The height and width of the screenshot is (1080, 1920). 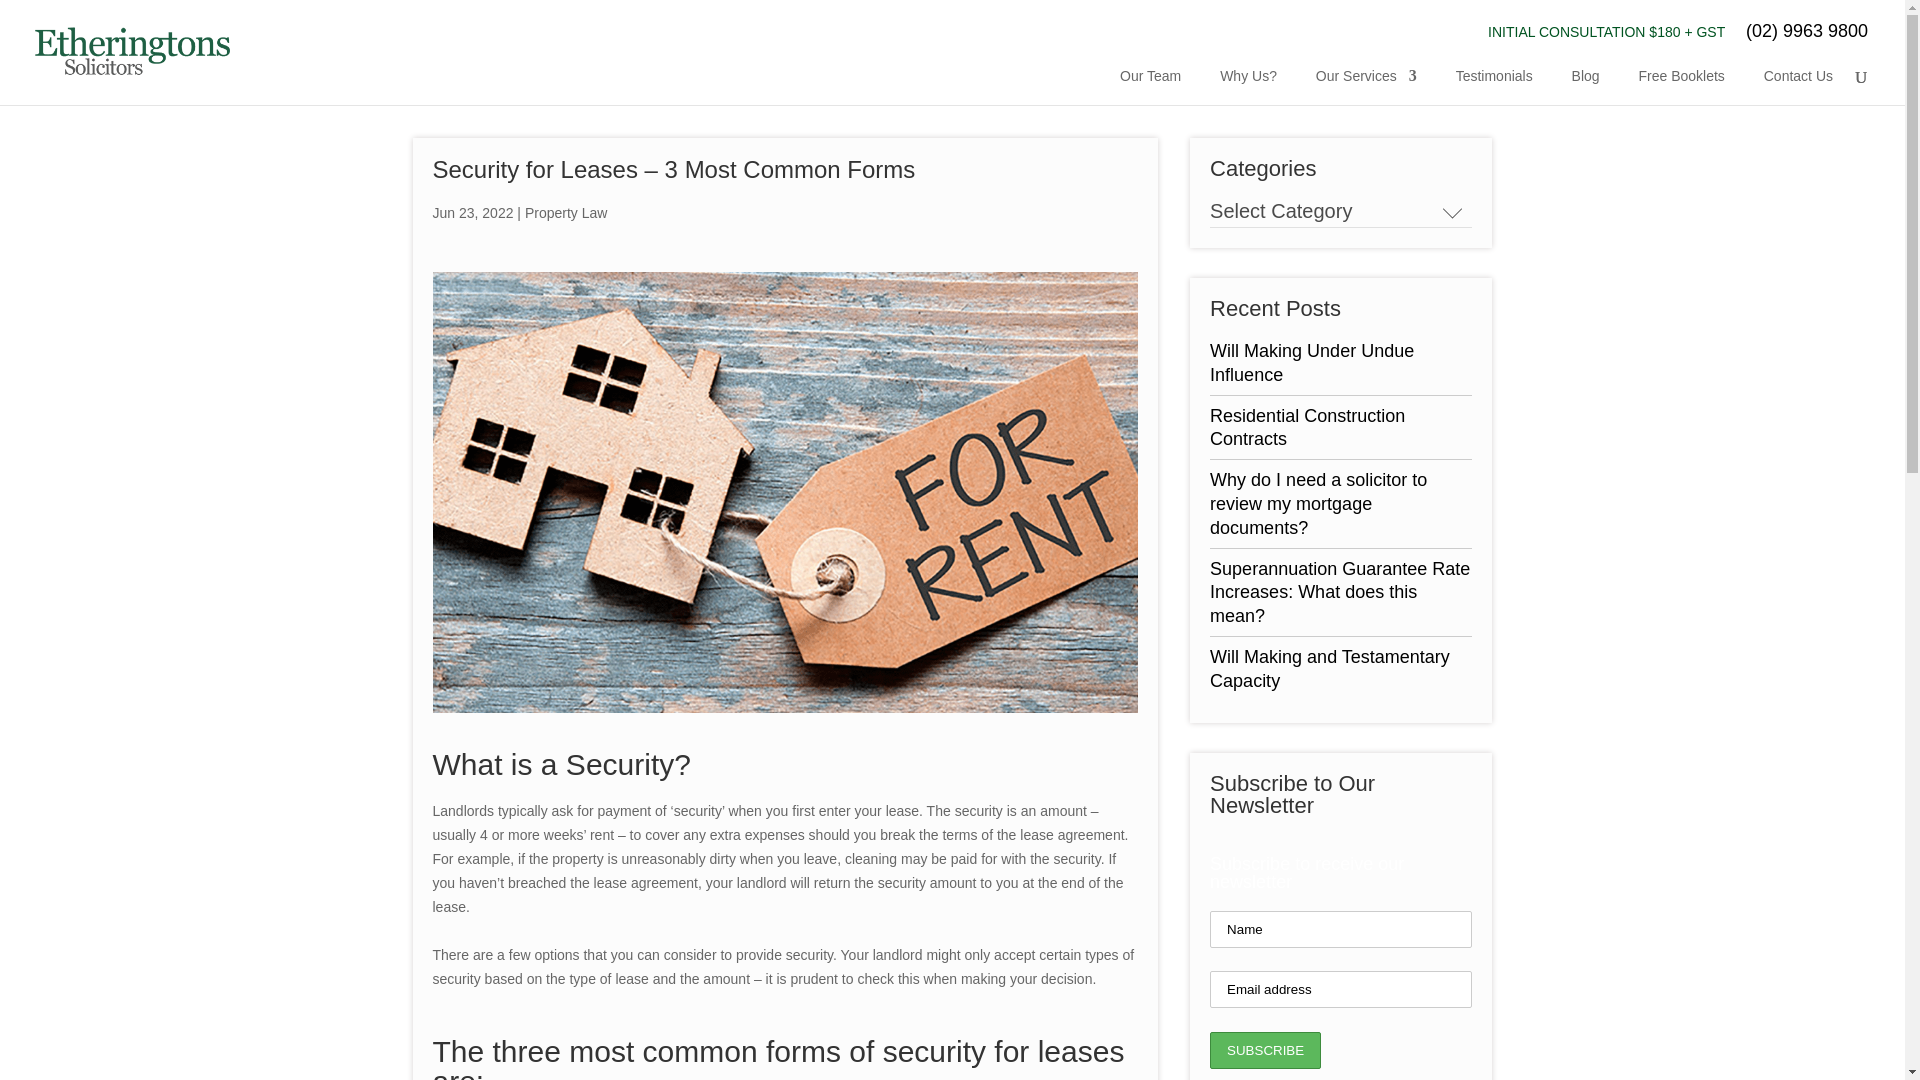 I want to click on Why Us?, so click(x=1248, y=82).